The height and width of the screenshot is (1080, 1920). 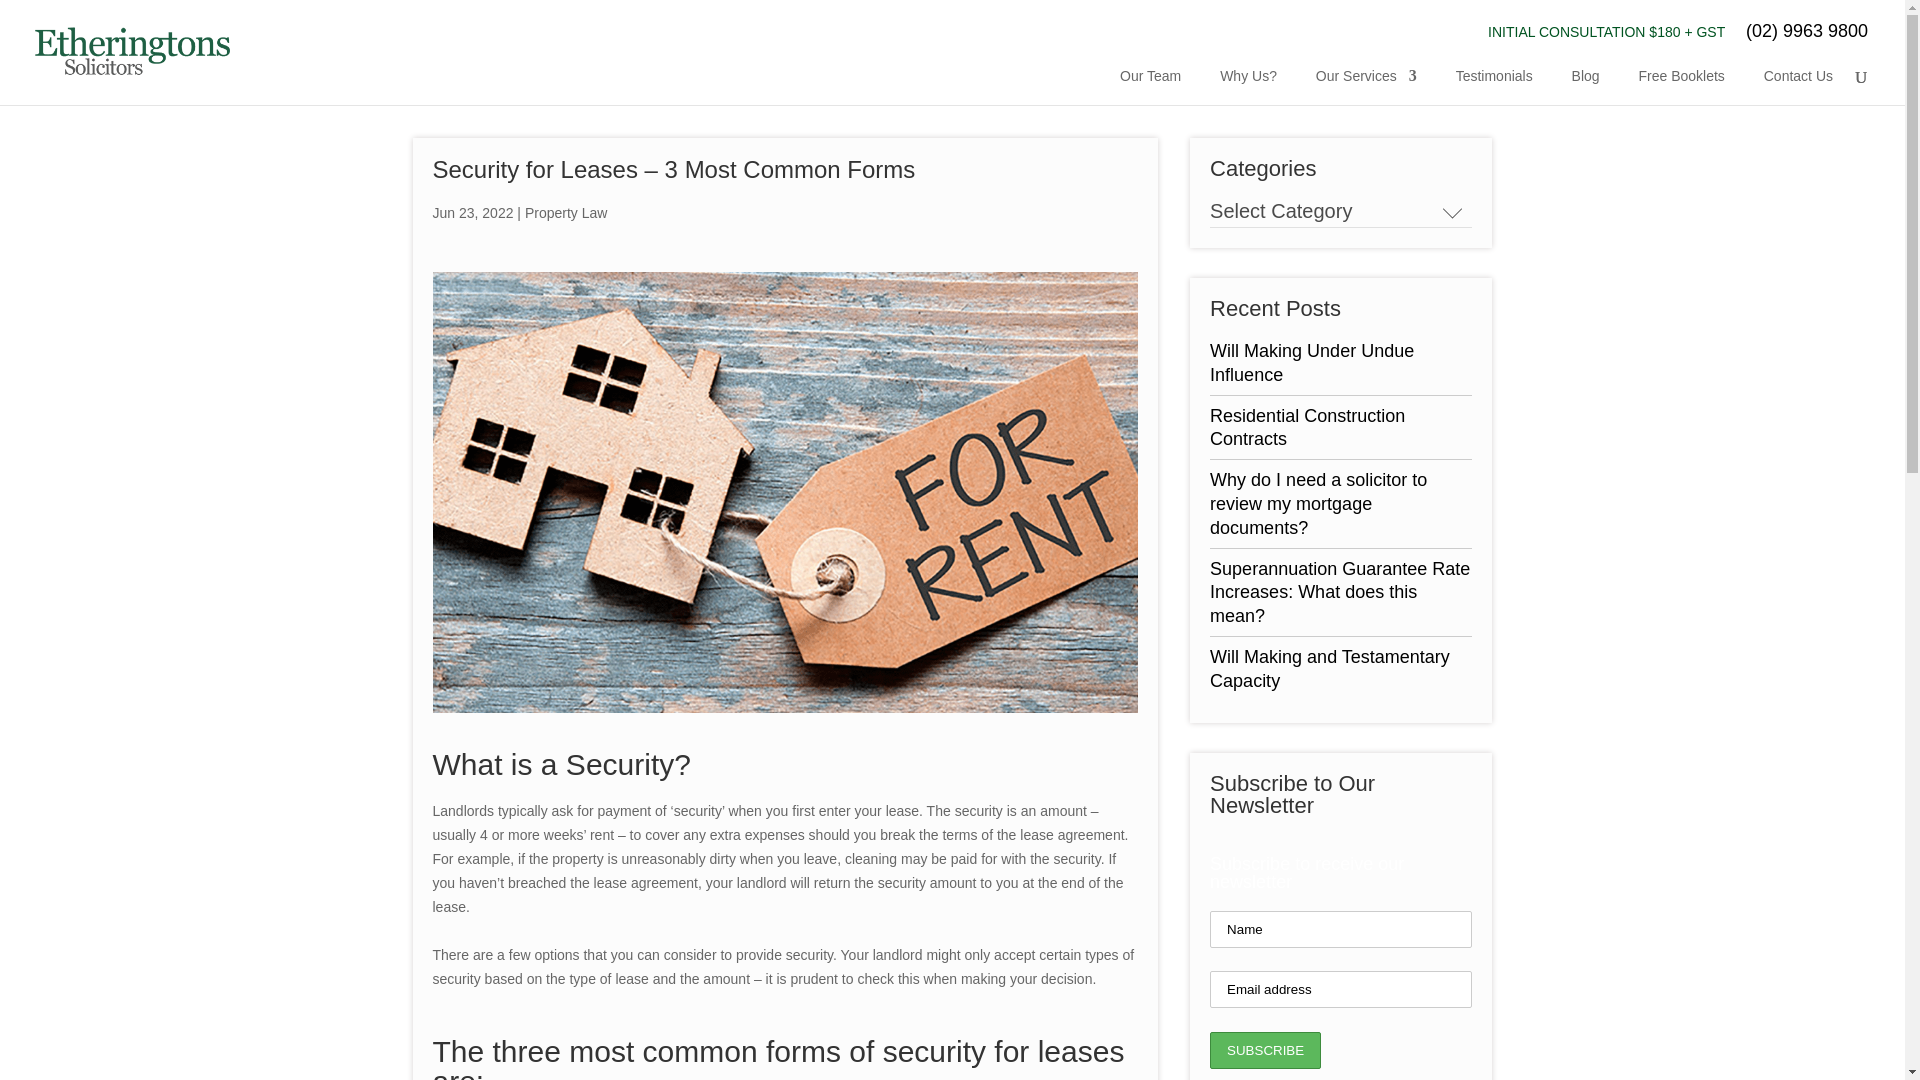 I want to click on Why Us?, so click(x=1248, y=82).